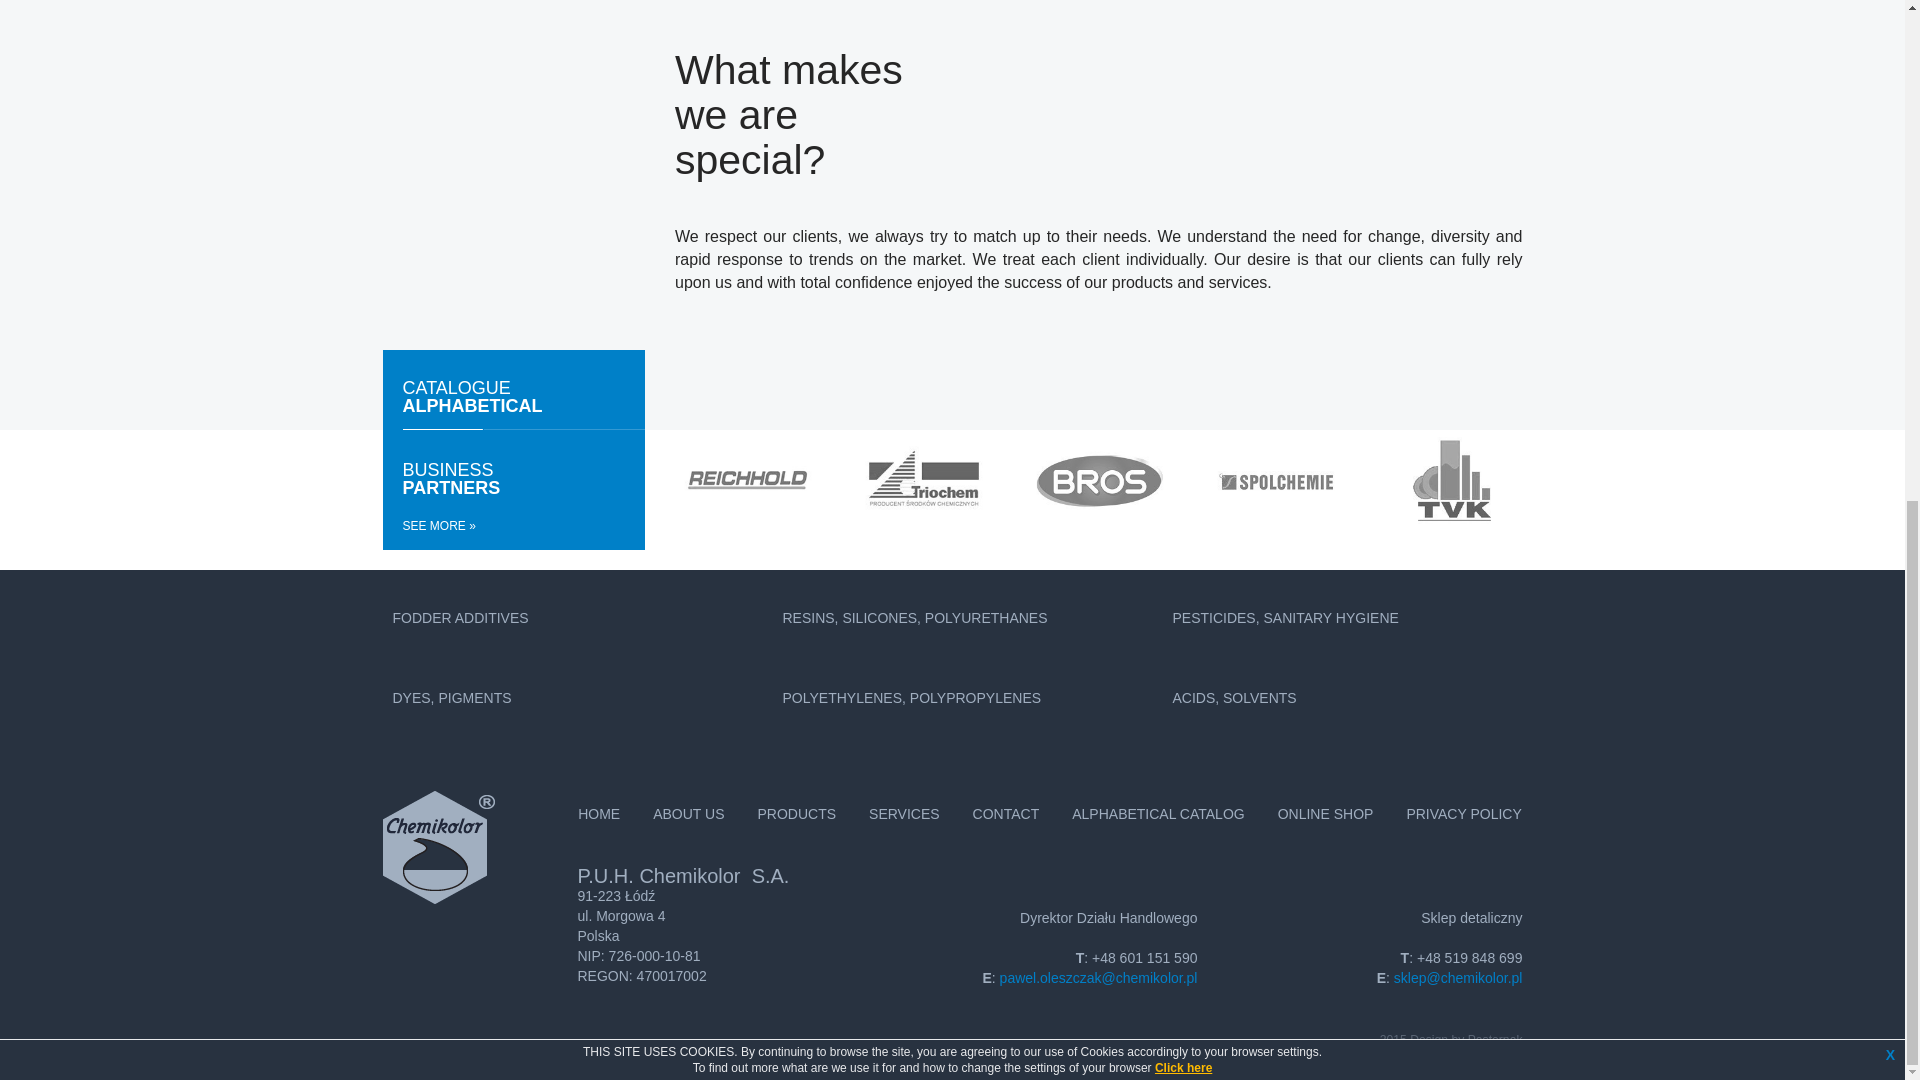 Image resolution: width=1920 pixels, height=1080 pixels. Describe the element at coordinates (1326, 814) in the screenshot. I see `Online Shop` at that location.